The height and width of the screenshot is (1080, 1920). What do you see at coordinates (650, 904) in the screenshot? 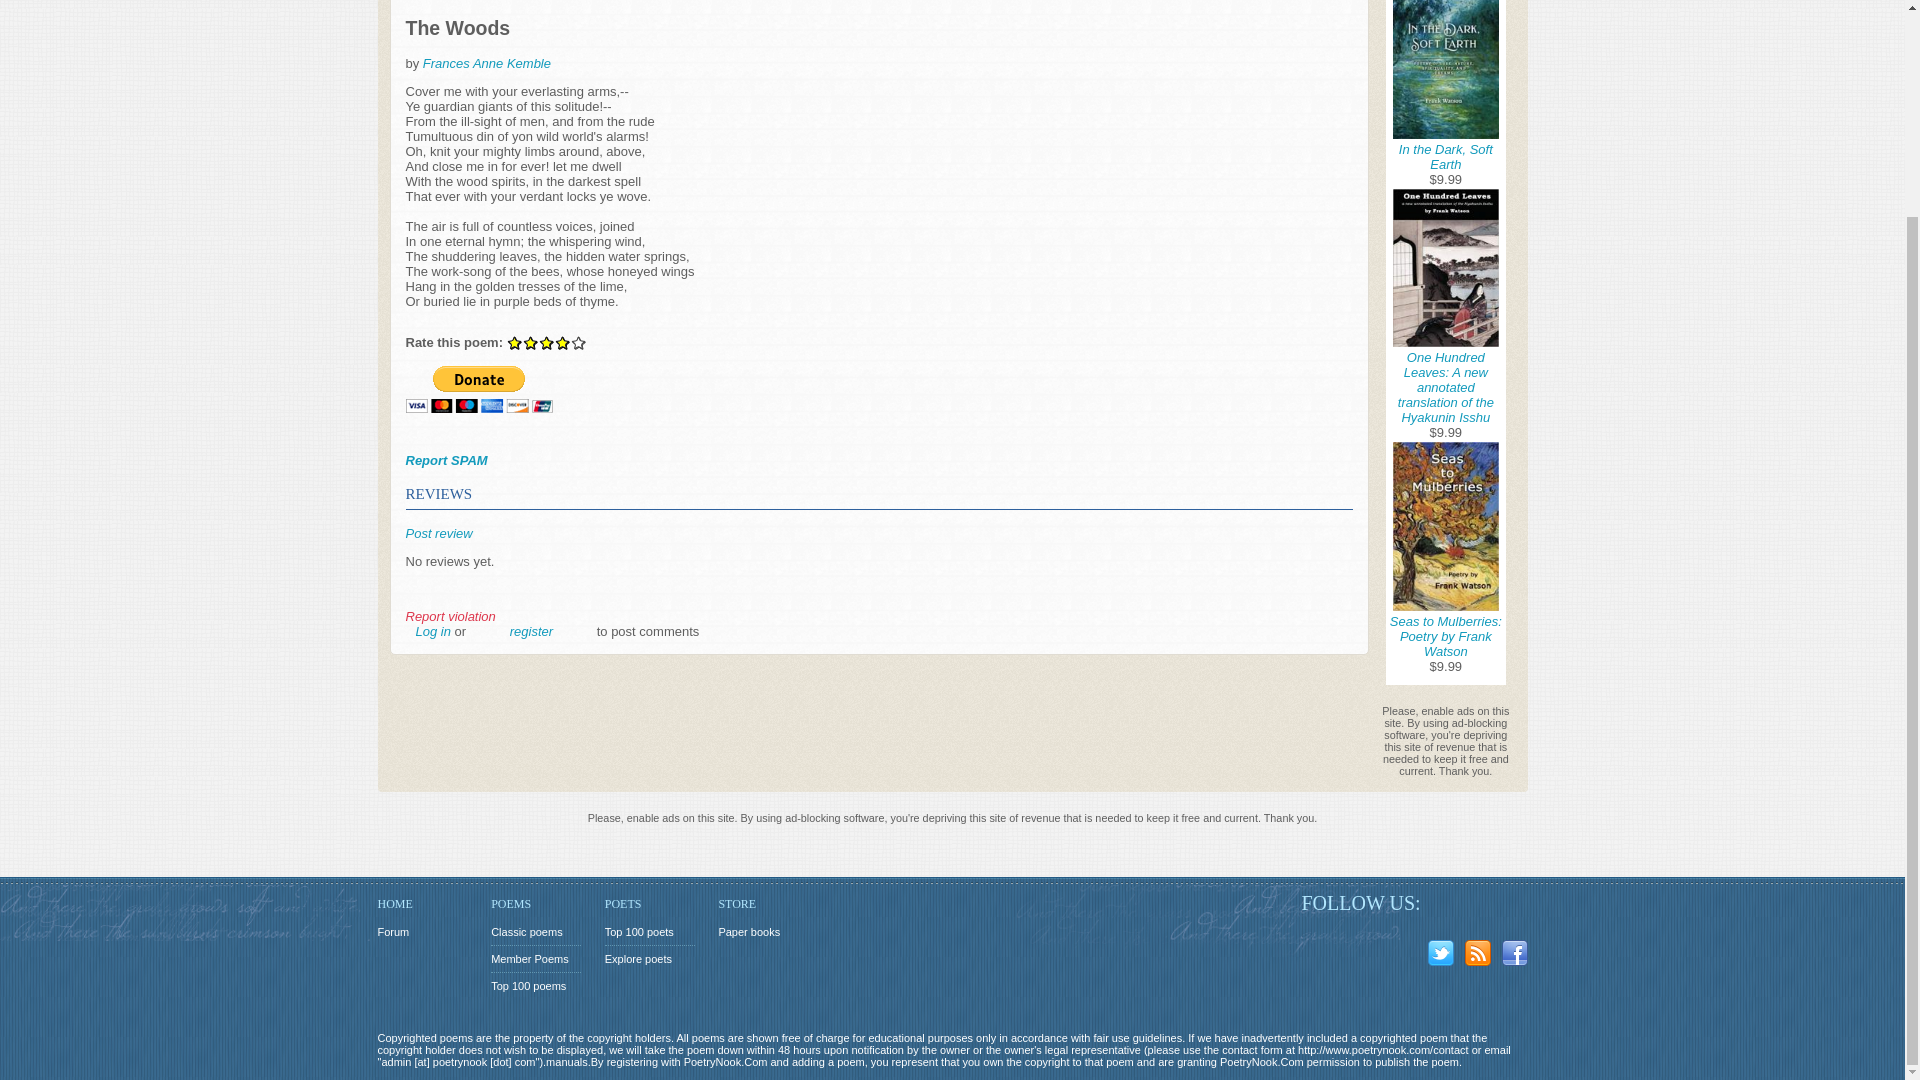
I see `POETS` at bounding box center [650, 904].